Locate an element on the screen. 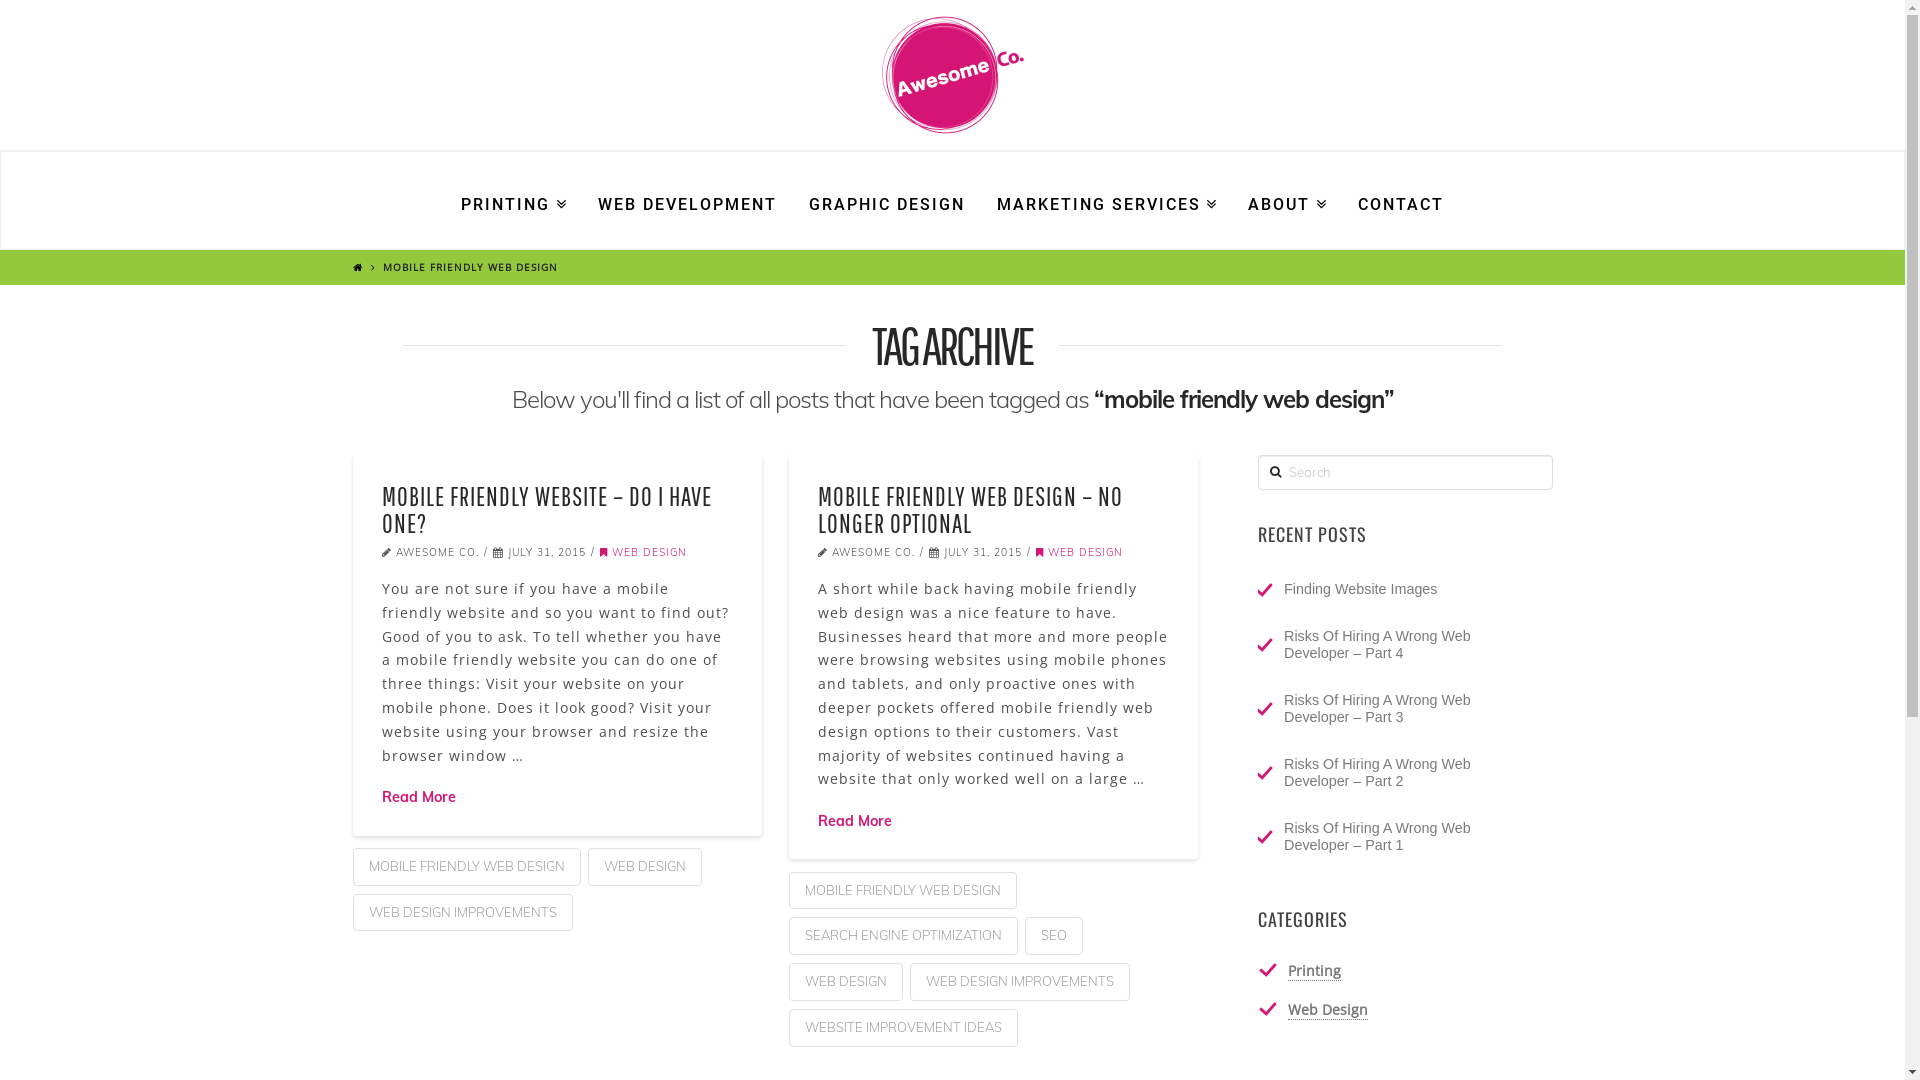  MOBILE FRIENDLY WEB DESIGN is located at coordinates (466, 867).